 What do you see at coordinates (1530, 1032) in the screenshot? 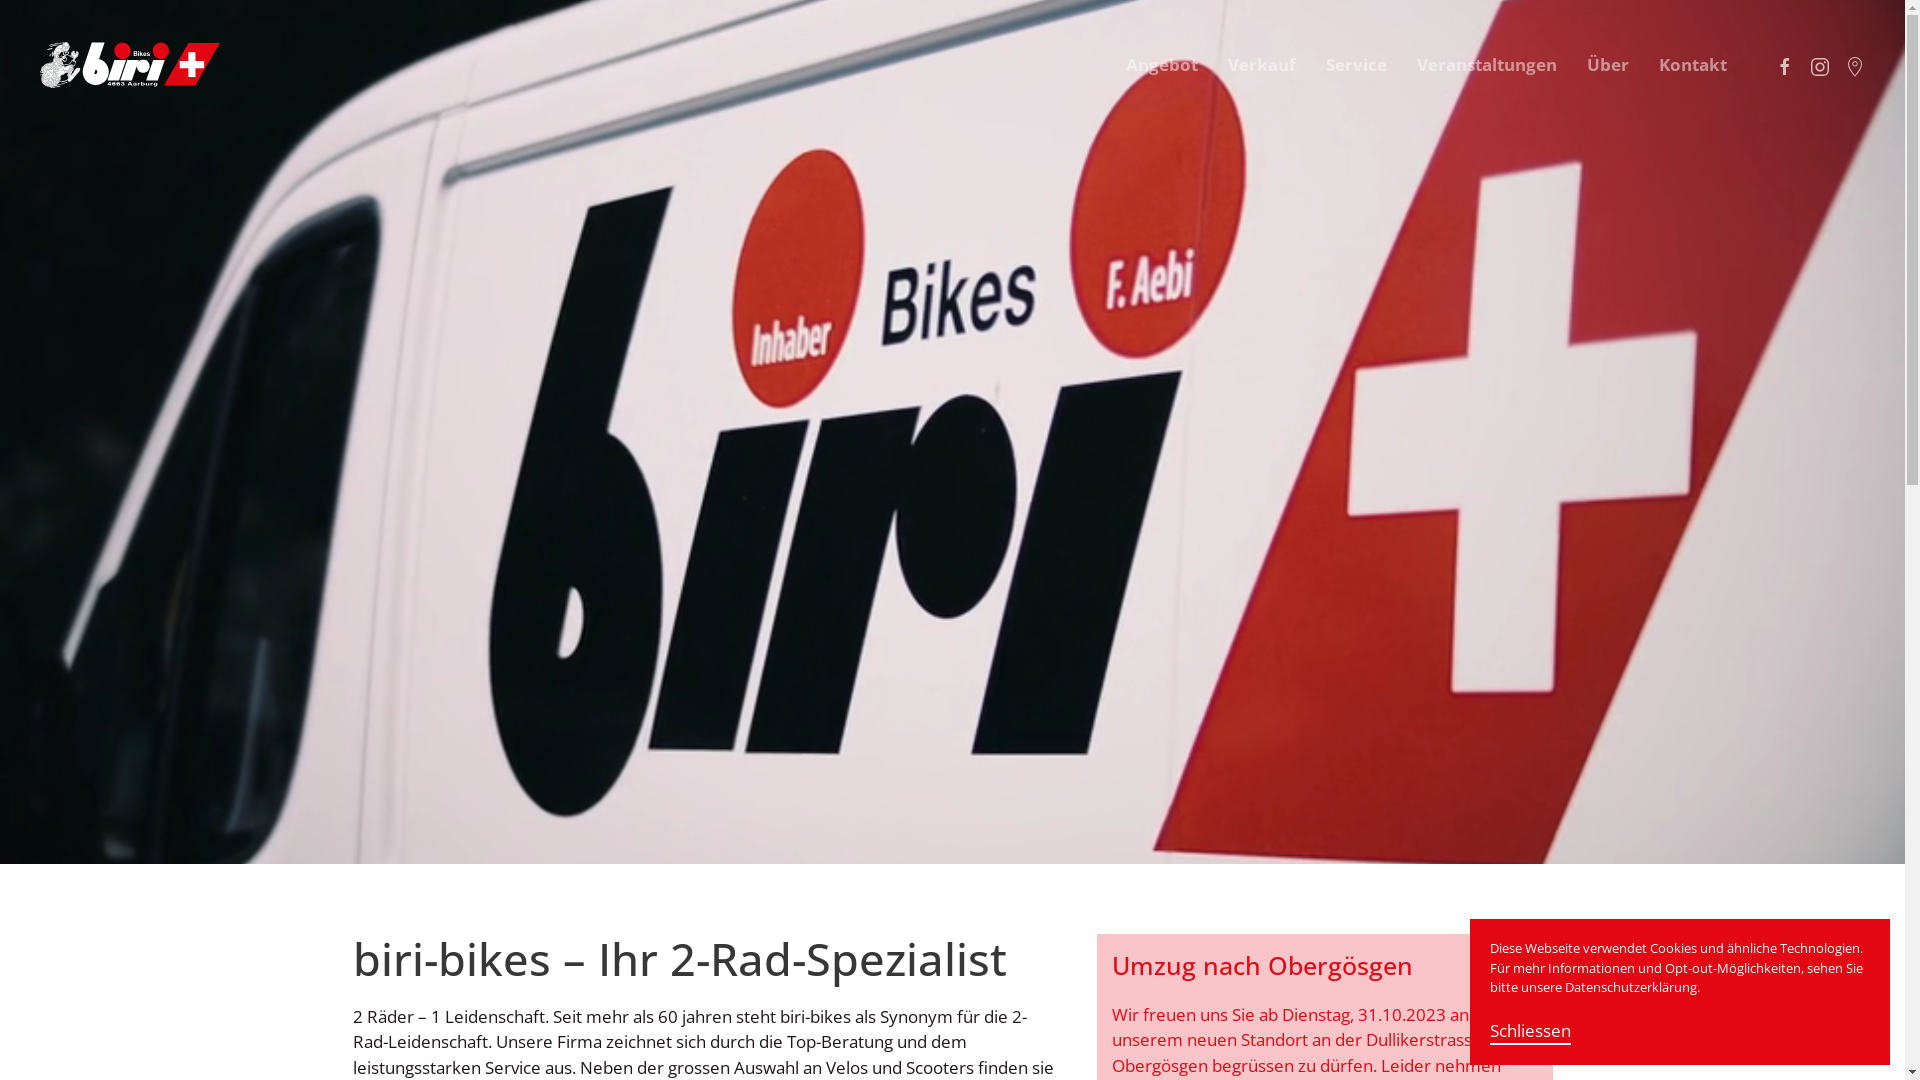
I see `Schliessen` at bounding box center [1530, 1032].